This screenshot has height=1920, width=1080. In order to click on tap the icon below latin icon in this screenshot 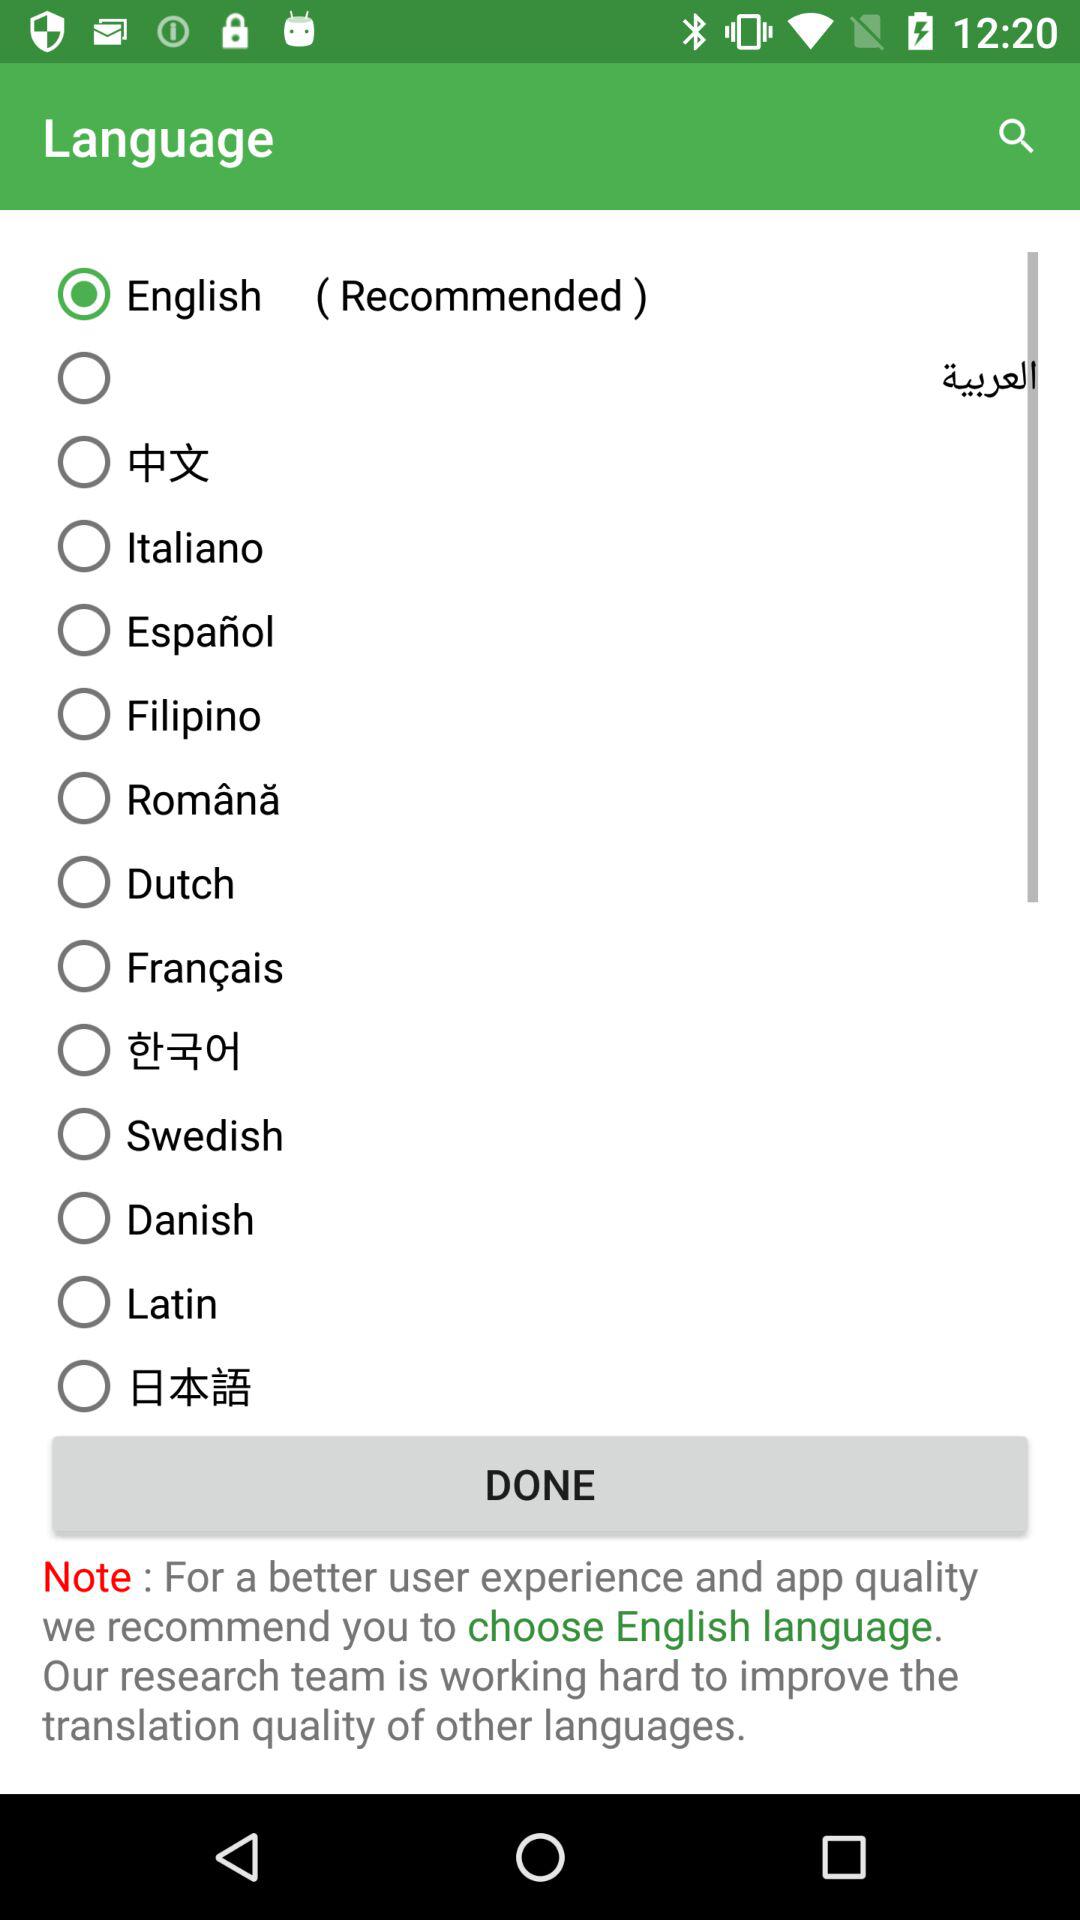, I will do `click(540, 1382)`.